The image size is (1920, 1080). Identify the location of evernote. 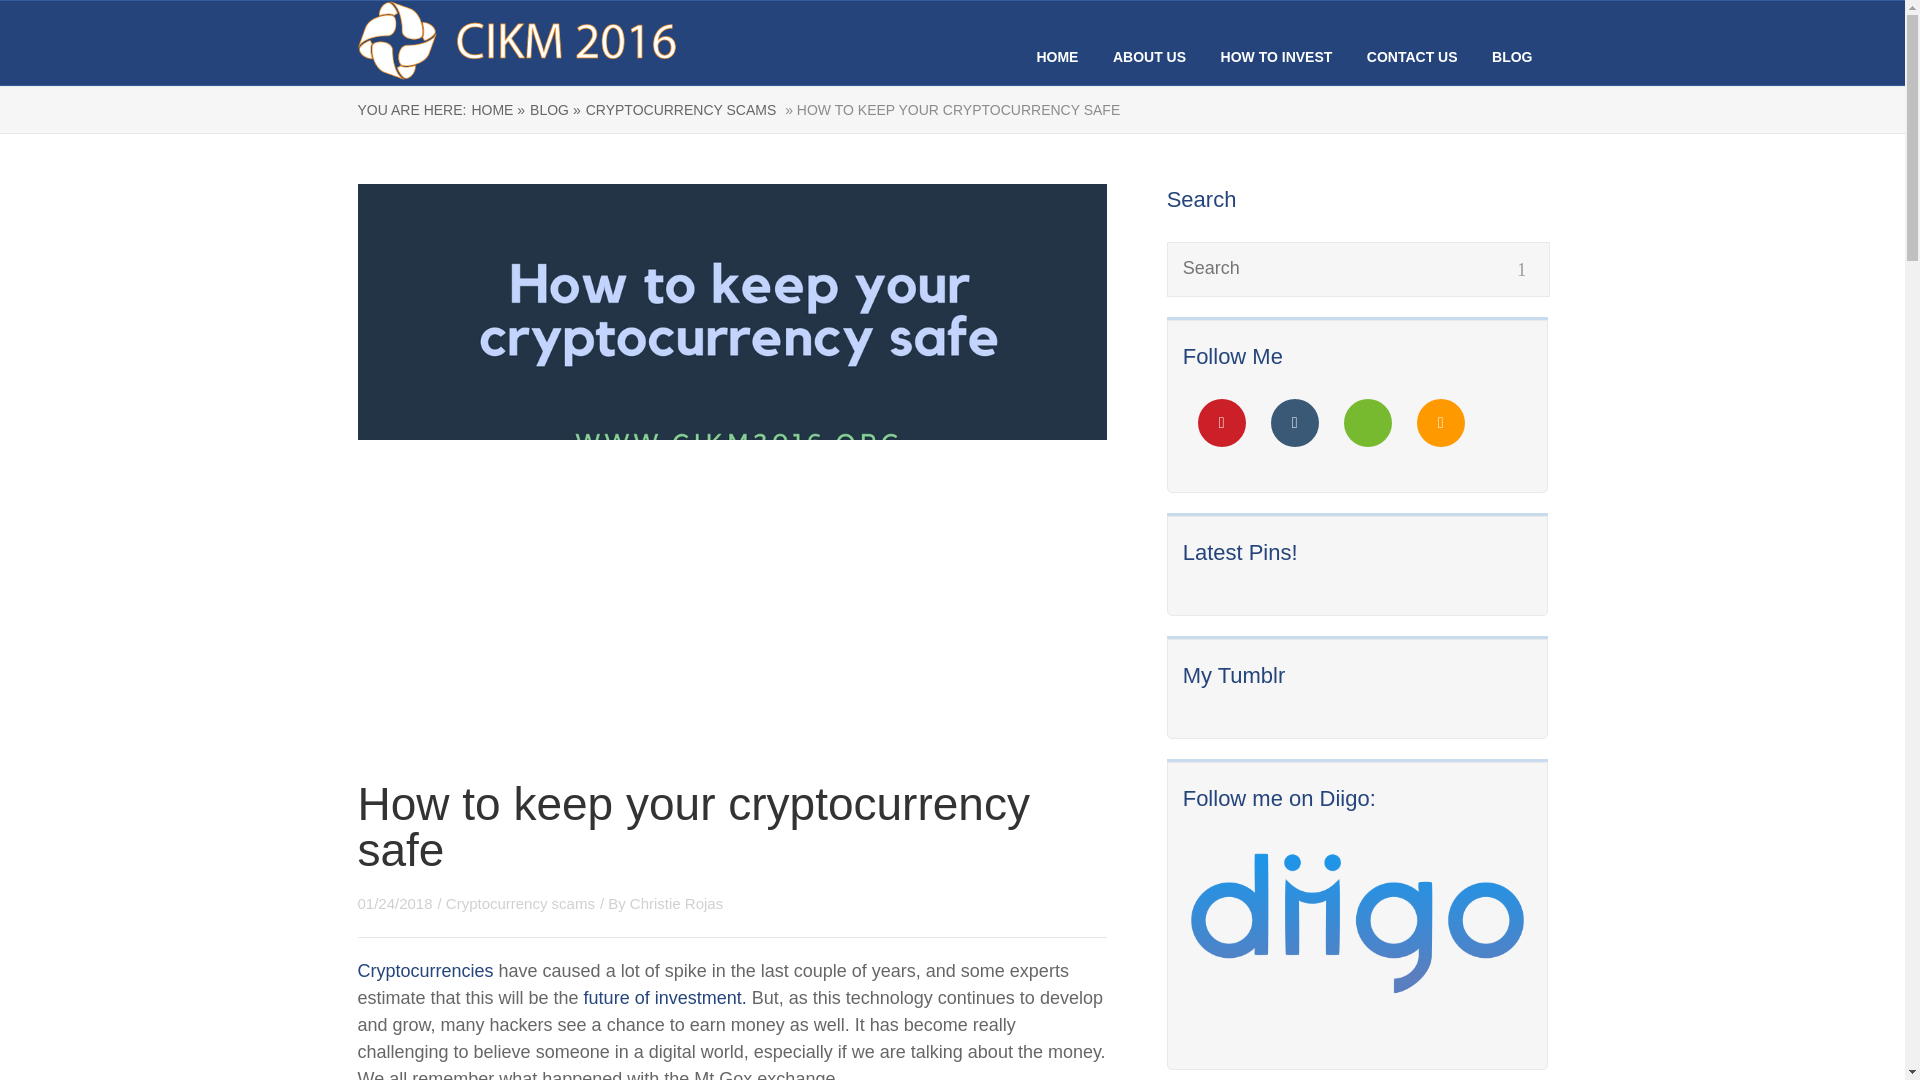
(1368, 422).